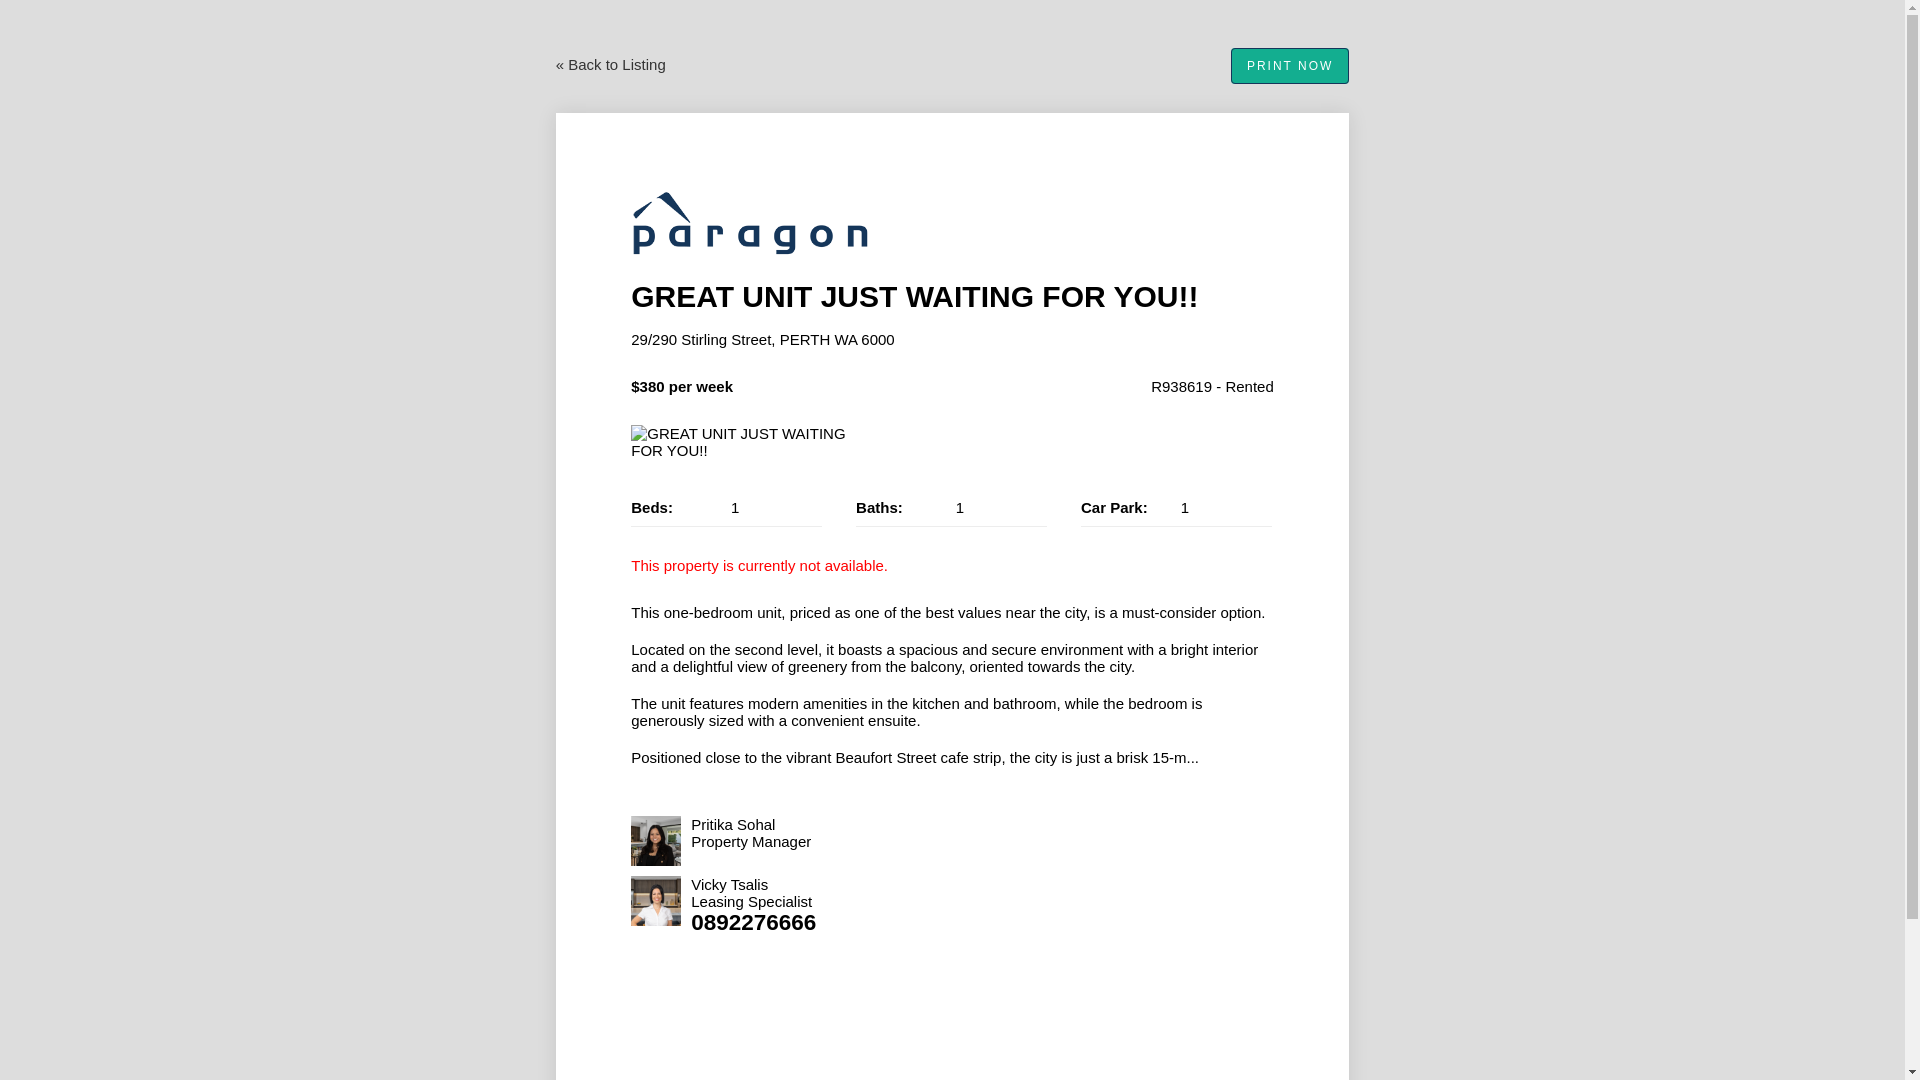 This screenshot has width=1920, height=1080. I want to click on PRINT NOW, so click(1290, 66).